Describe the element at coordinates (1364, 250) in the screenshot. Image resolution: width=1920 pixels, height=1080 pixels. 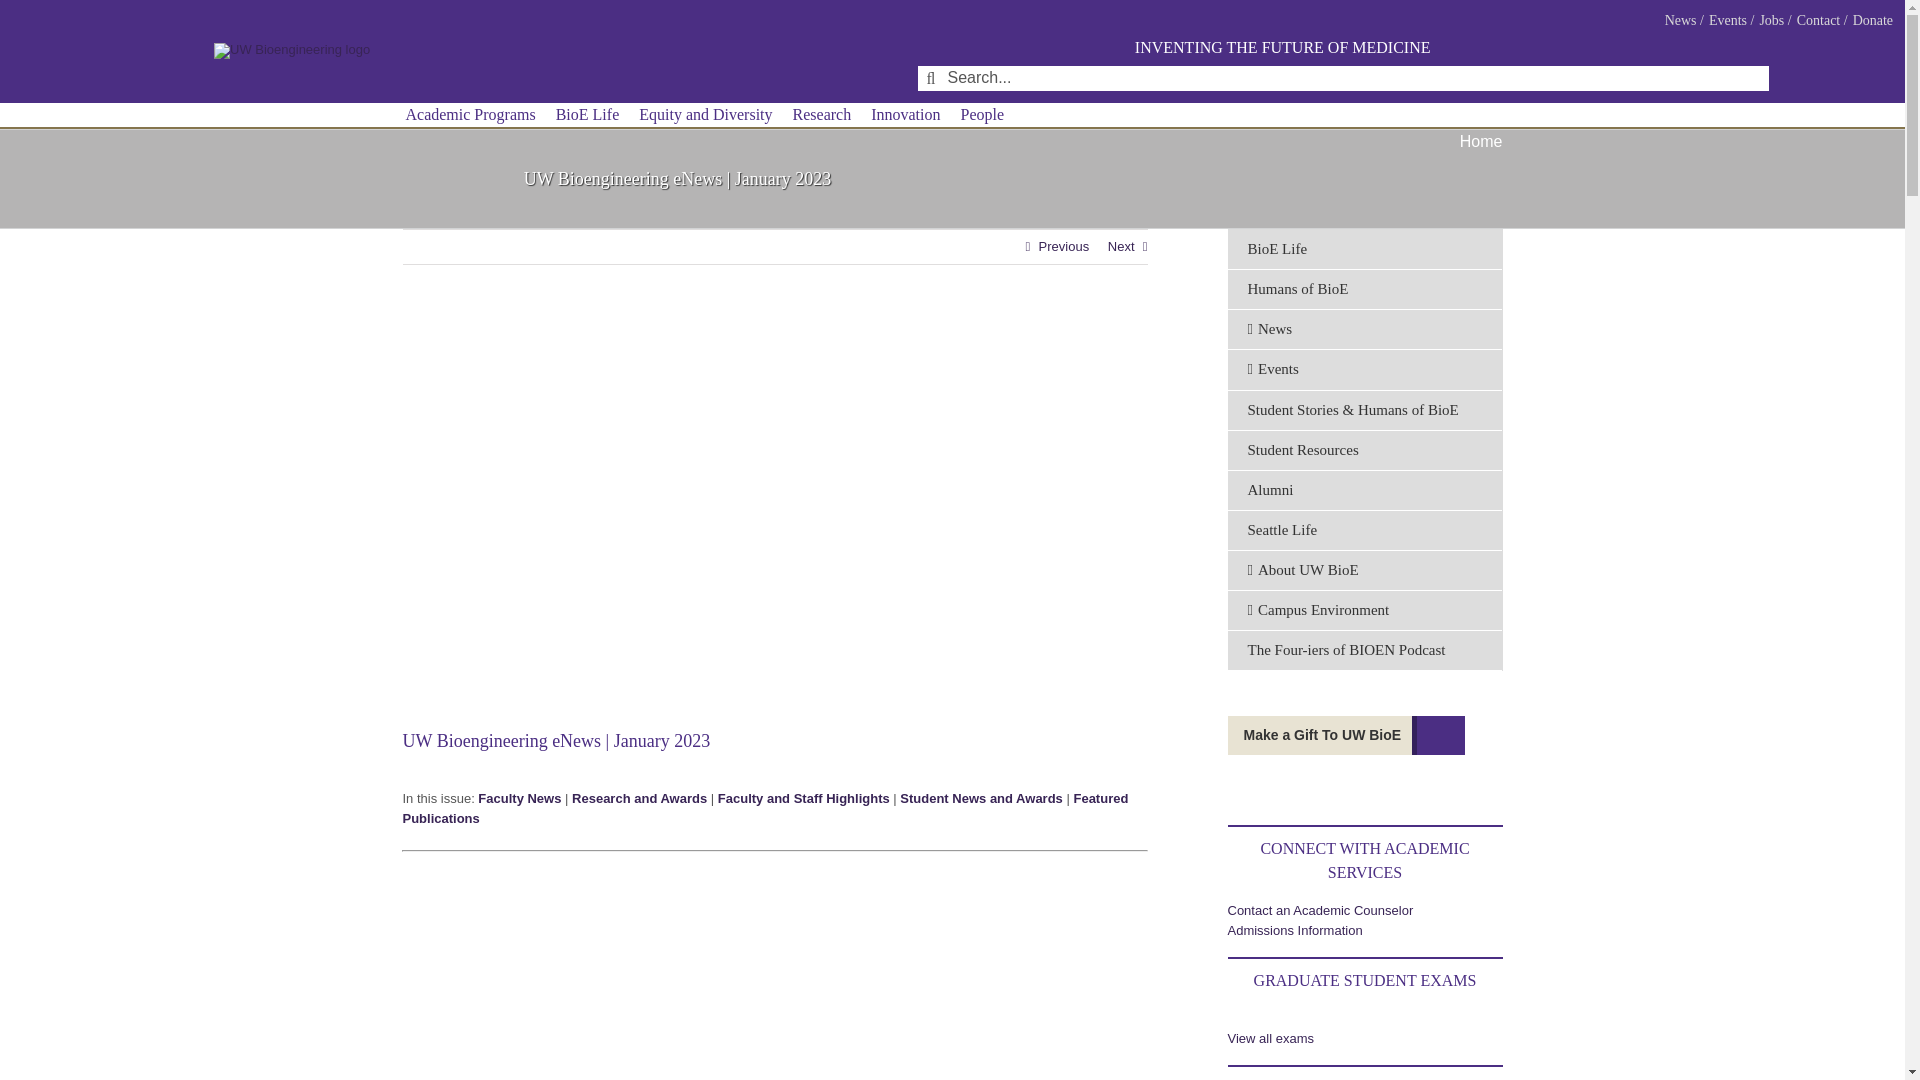
I see `Back to Parent Page` at that location.